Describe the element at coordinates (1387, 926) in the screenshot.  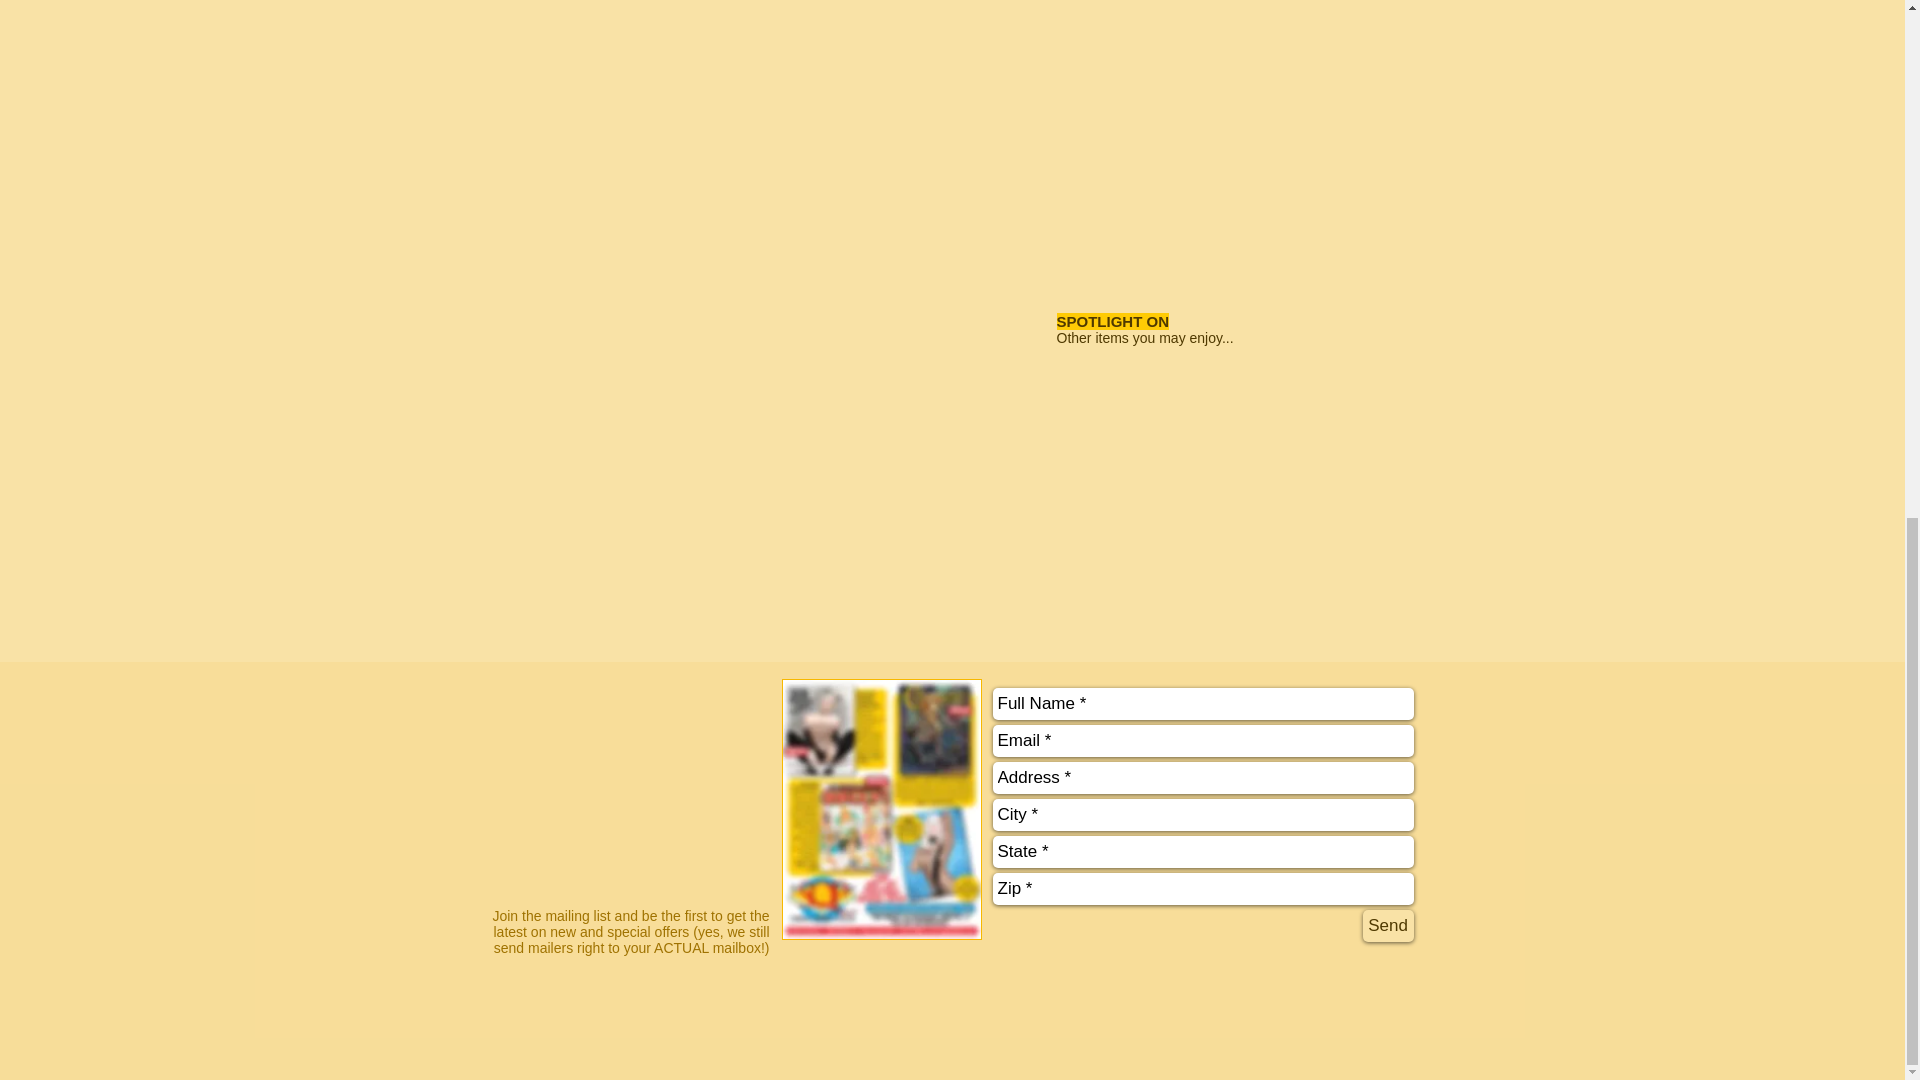
I see `Send` at that location.